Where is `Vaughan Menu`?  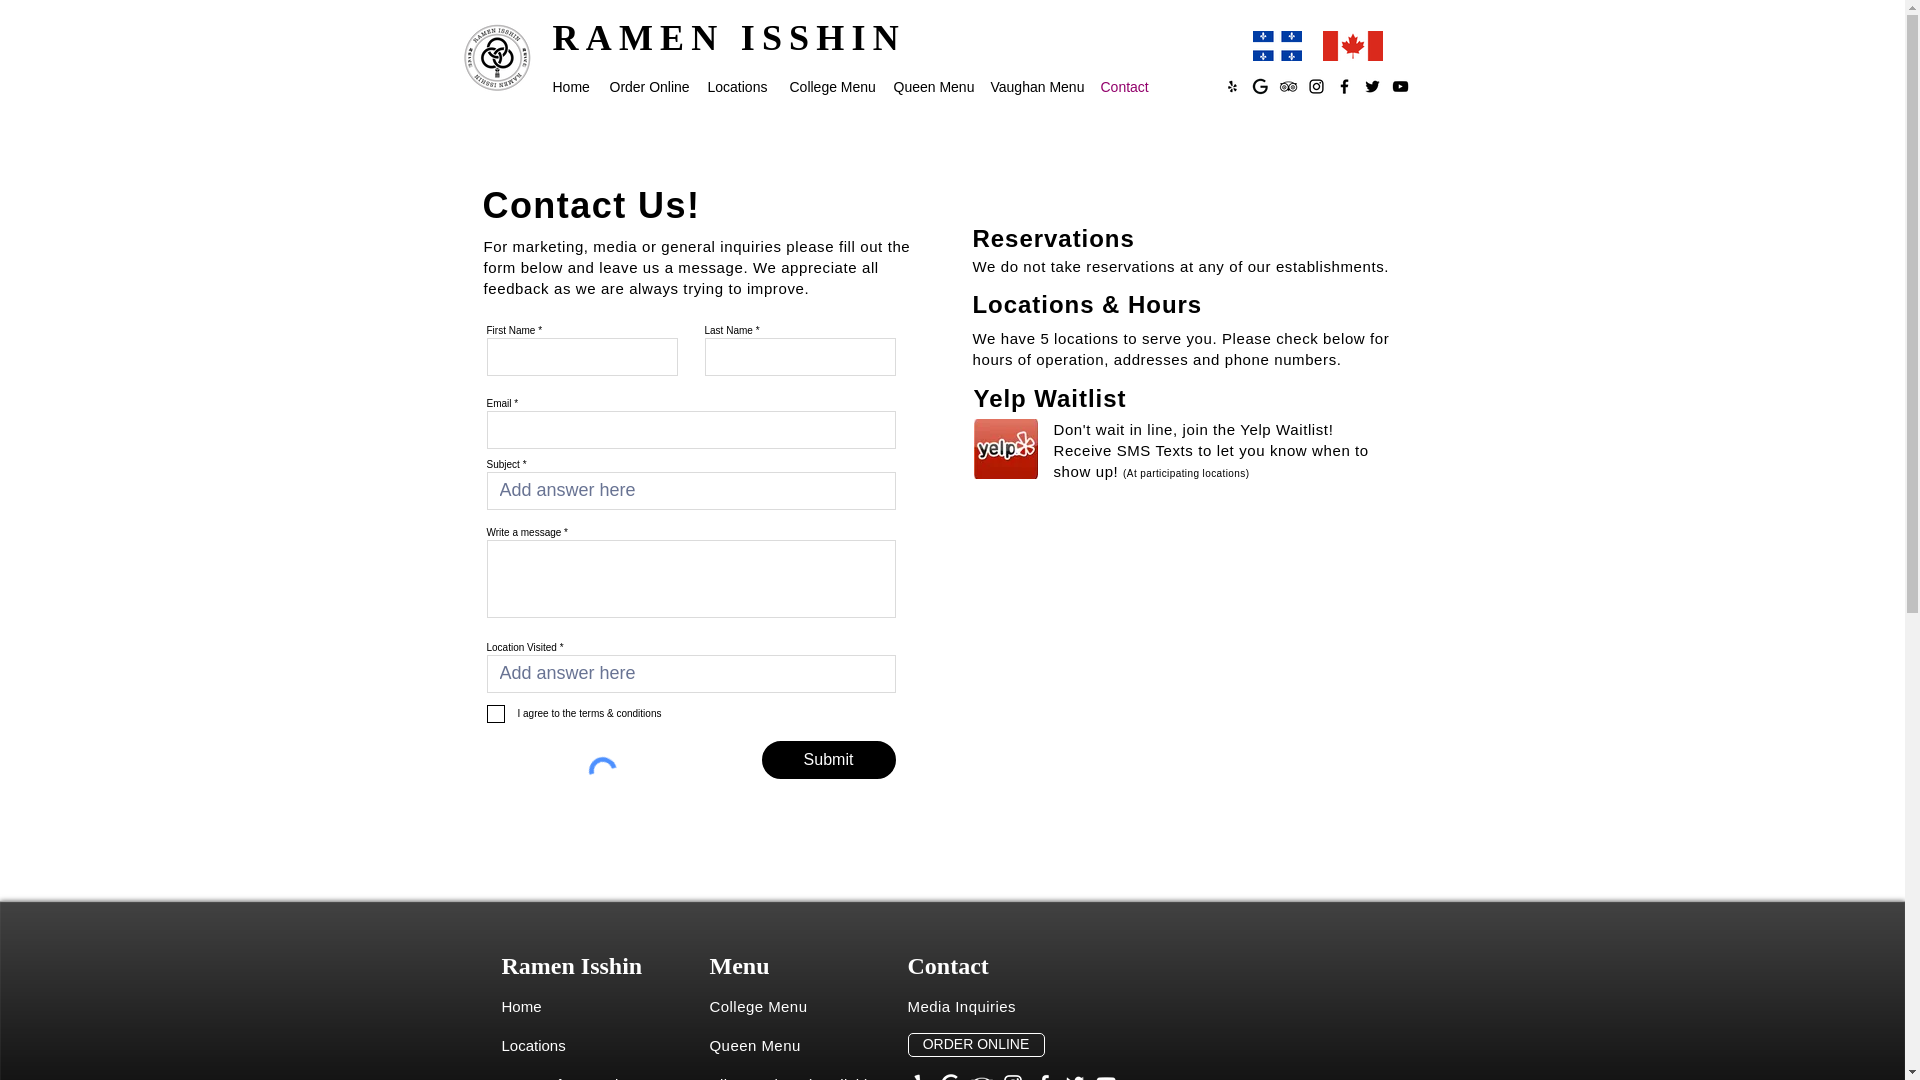 Vaughan Menu is located at coordinates (1034, 86).